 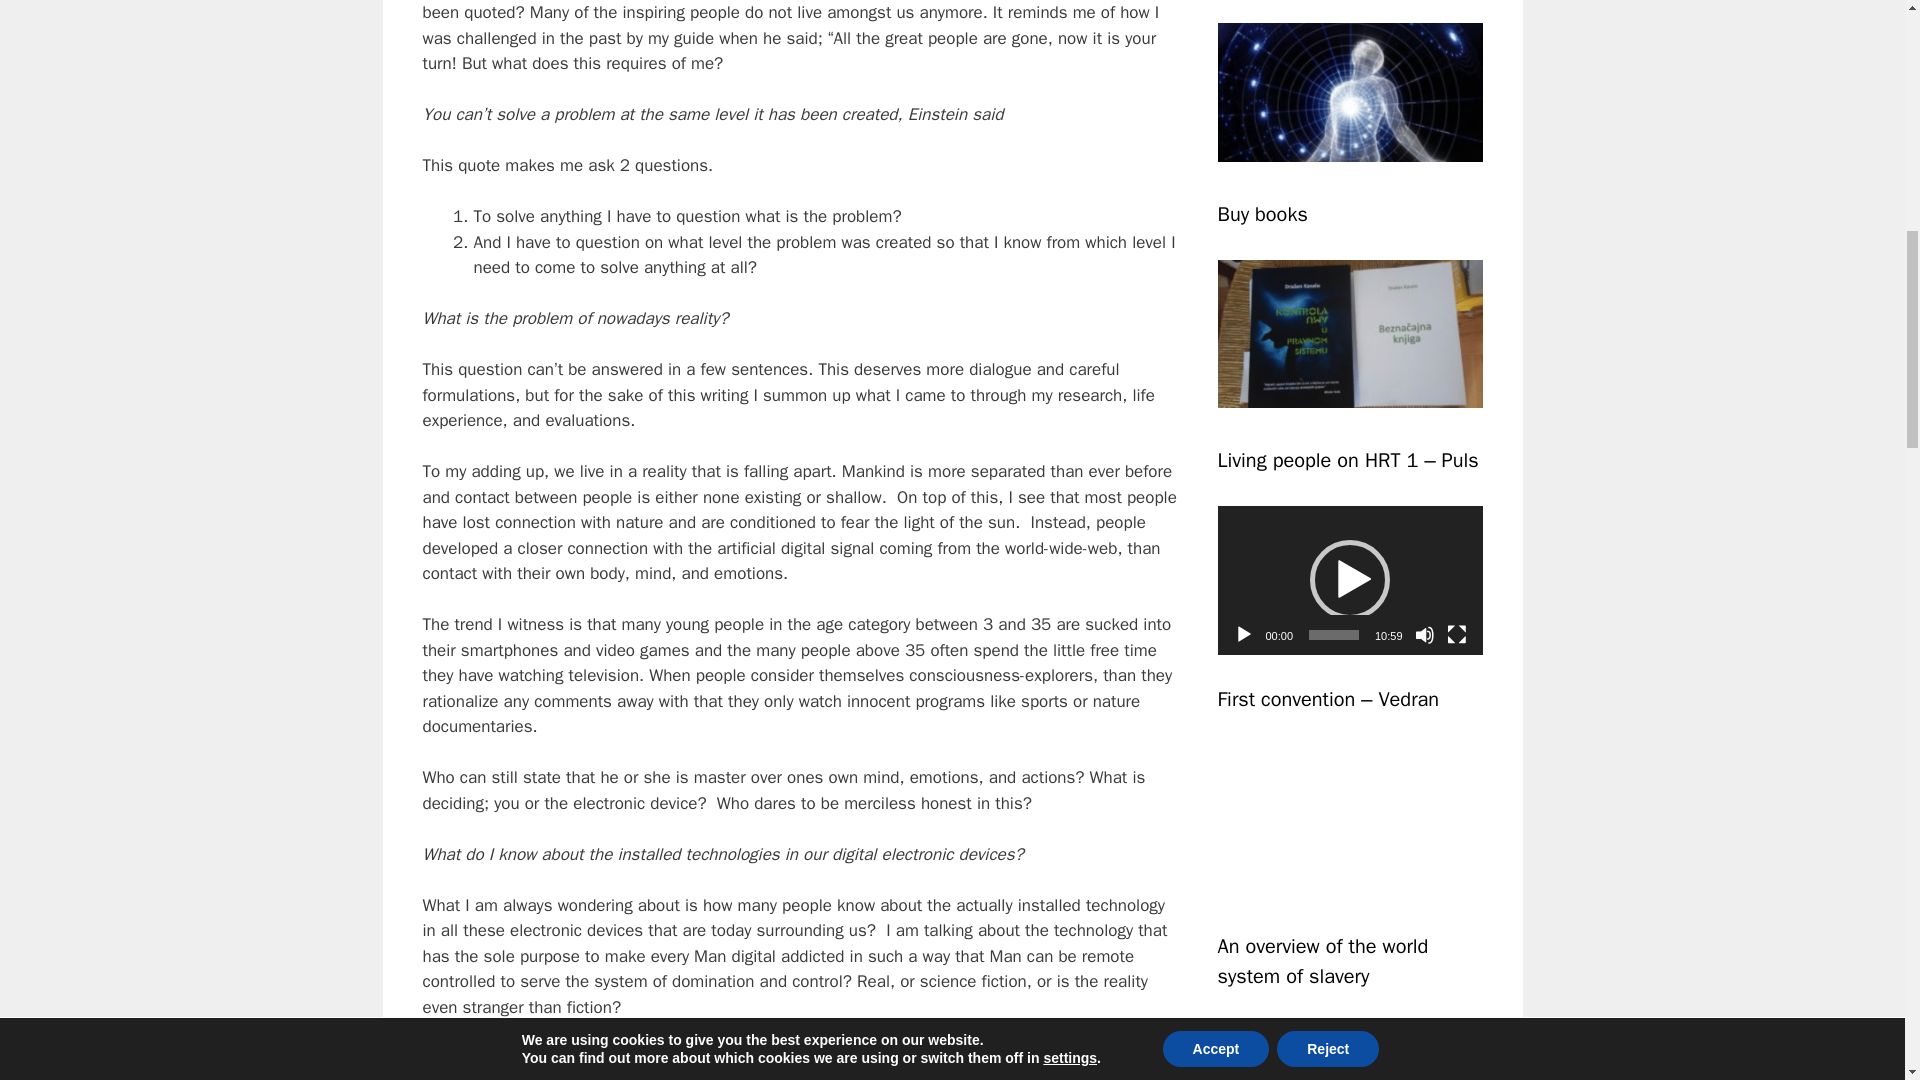 I want to click on Play, so click(x=1244, y=634).